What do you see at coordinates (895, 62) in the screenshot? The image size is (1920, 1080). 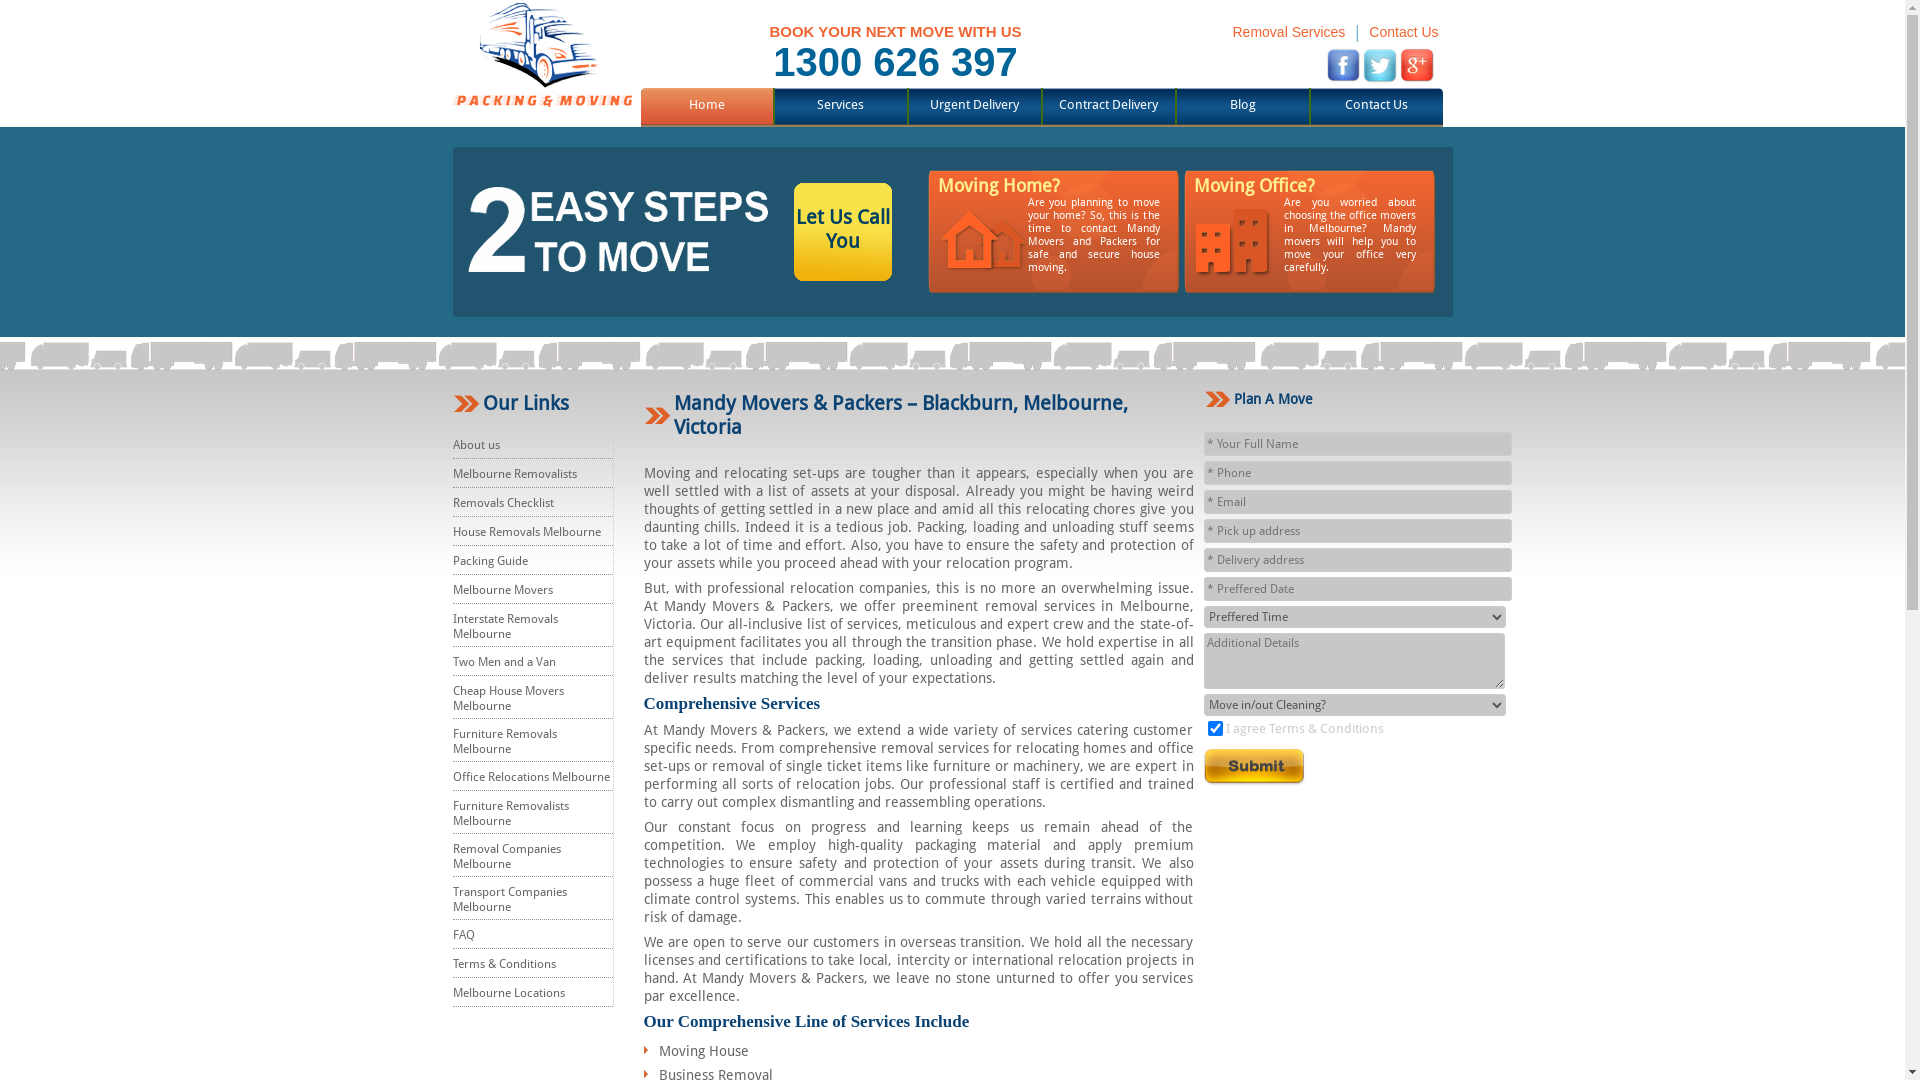 I see `1300 626 397` at bounding box center [895, 62].